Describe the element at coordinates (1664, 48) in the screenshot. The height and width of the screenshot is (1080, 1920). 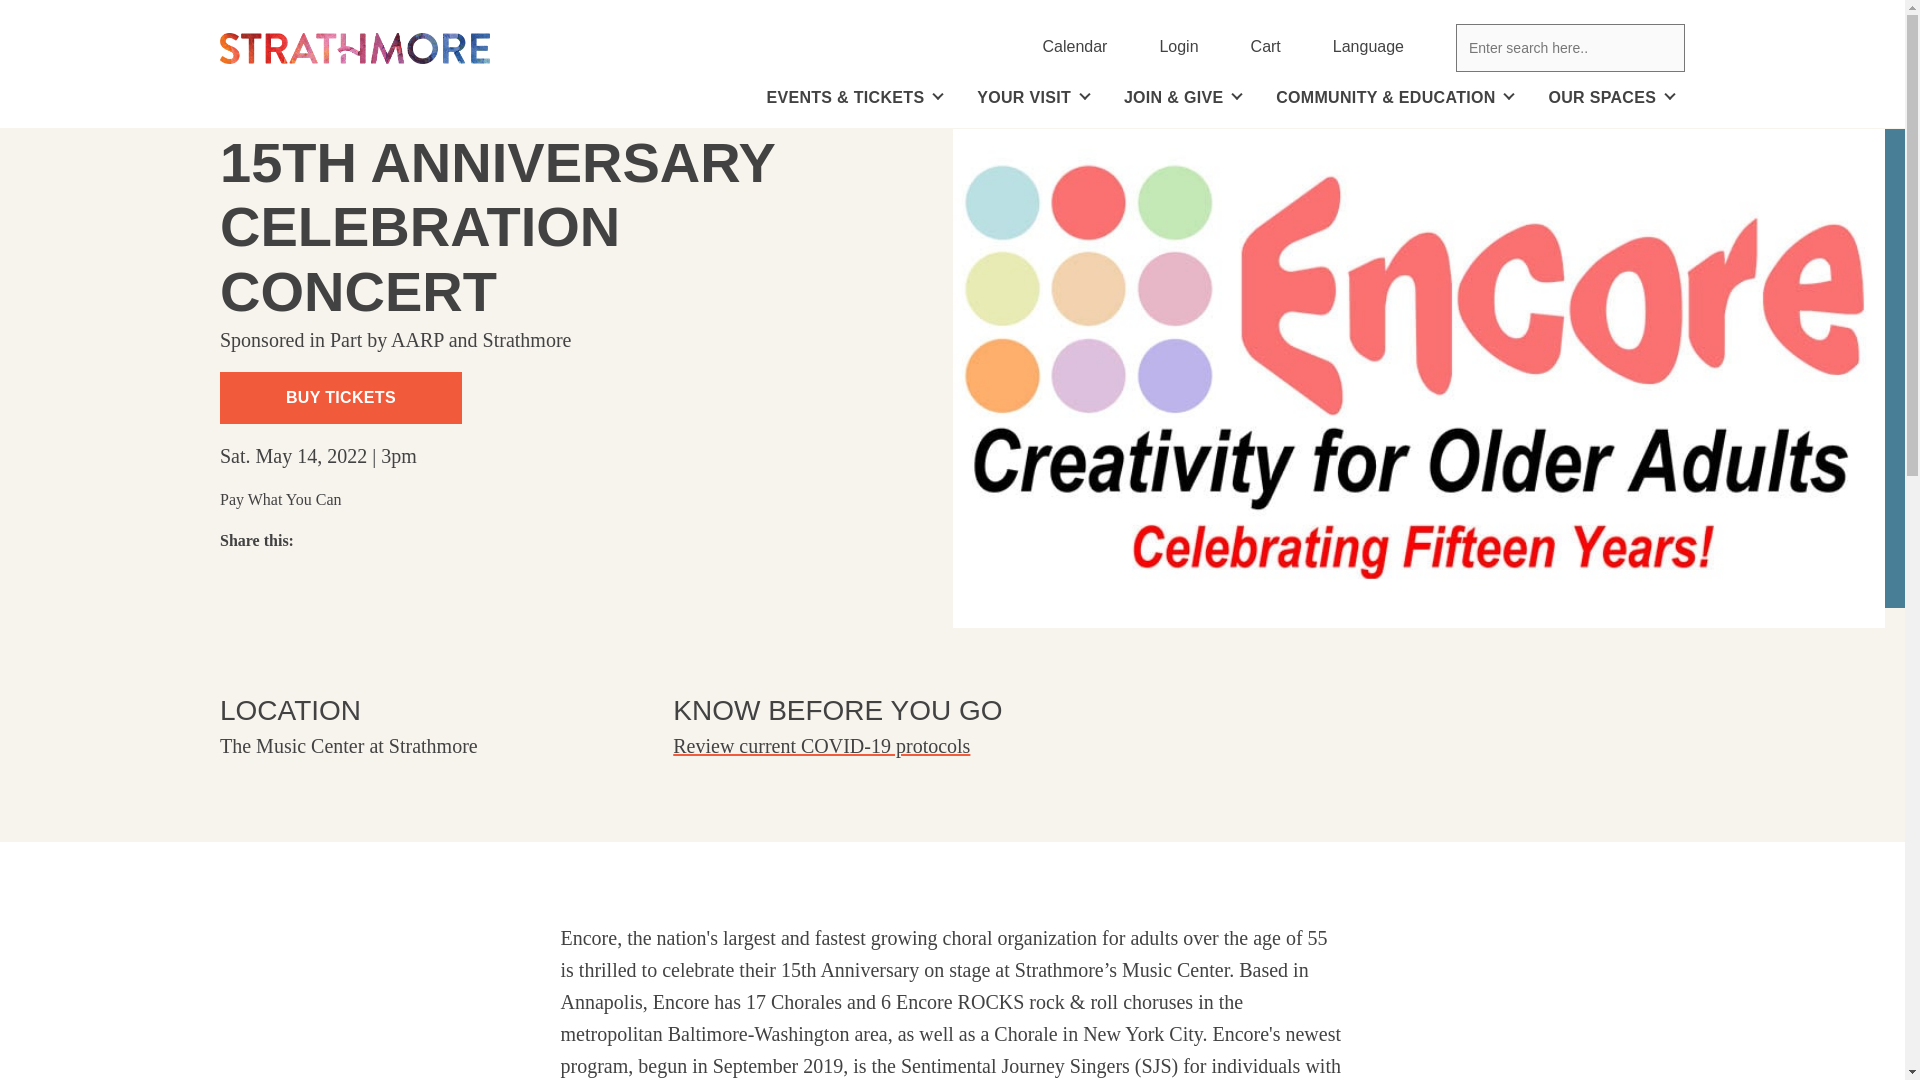
I see `Login` at that location.